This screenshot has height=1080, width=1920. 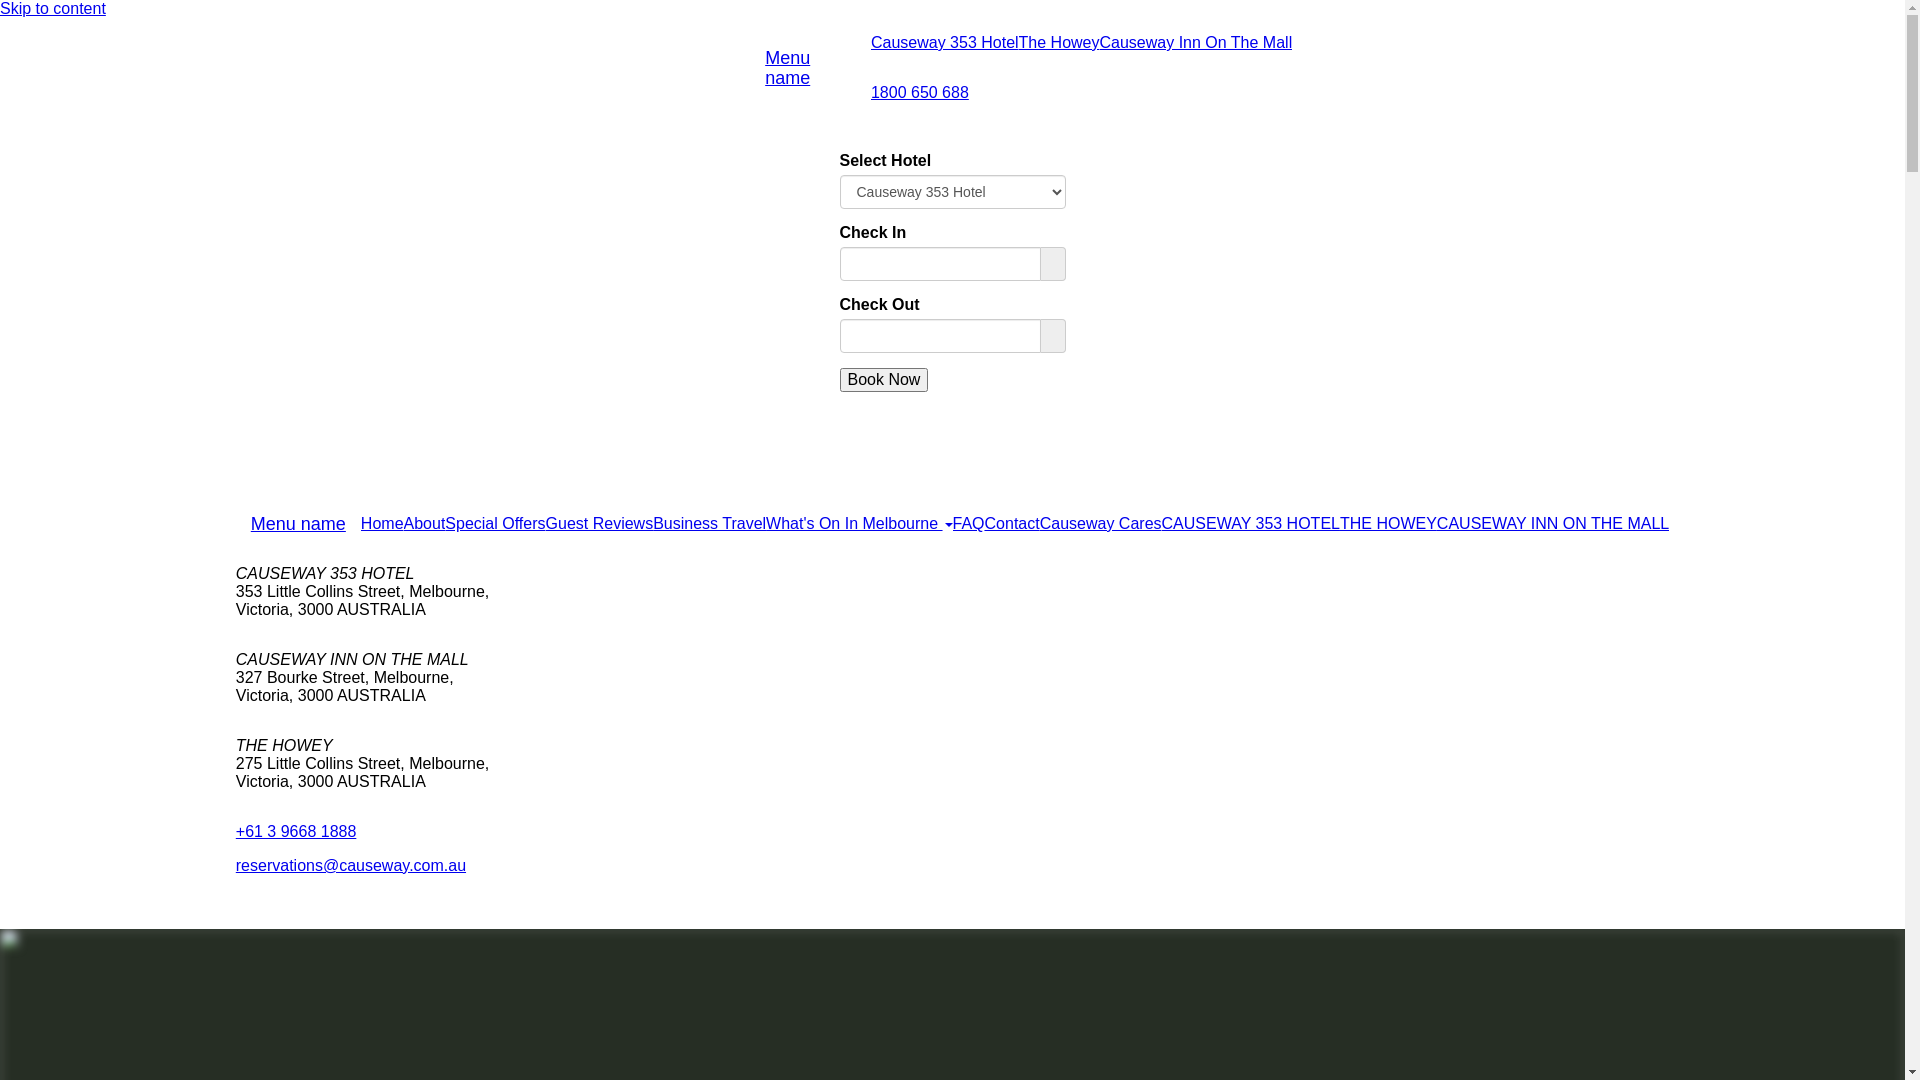 I want to click on What's On In Melbourne, so click(x=859, y=524).